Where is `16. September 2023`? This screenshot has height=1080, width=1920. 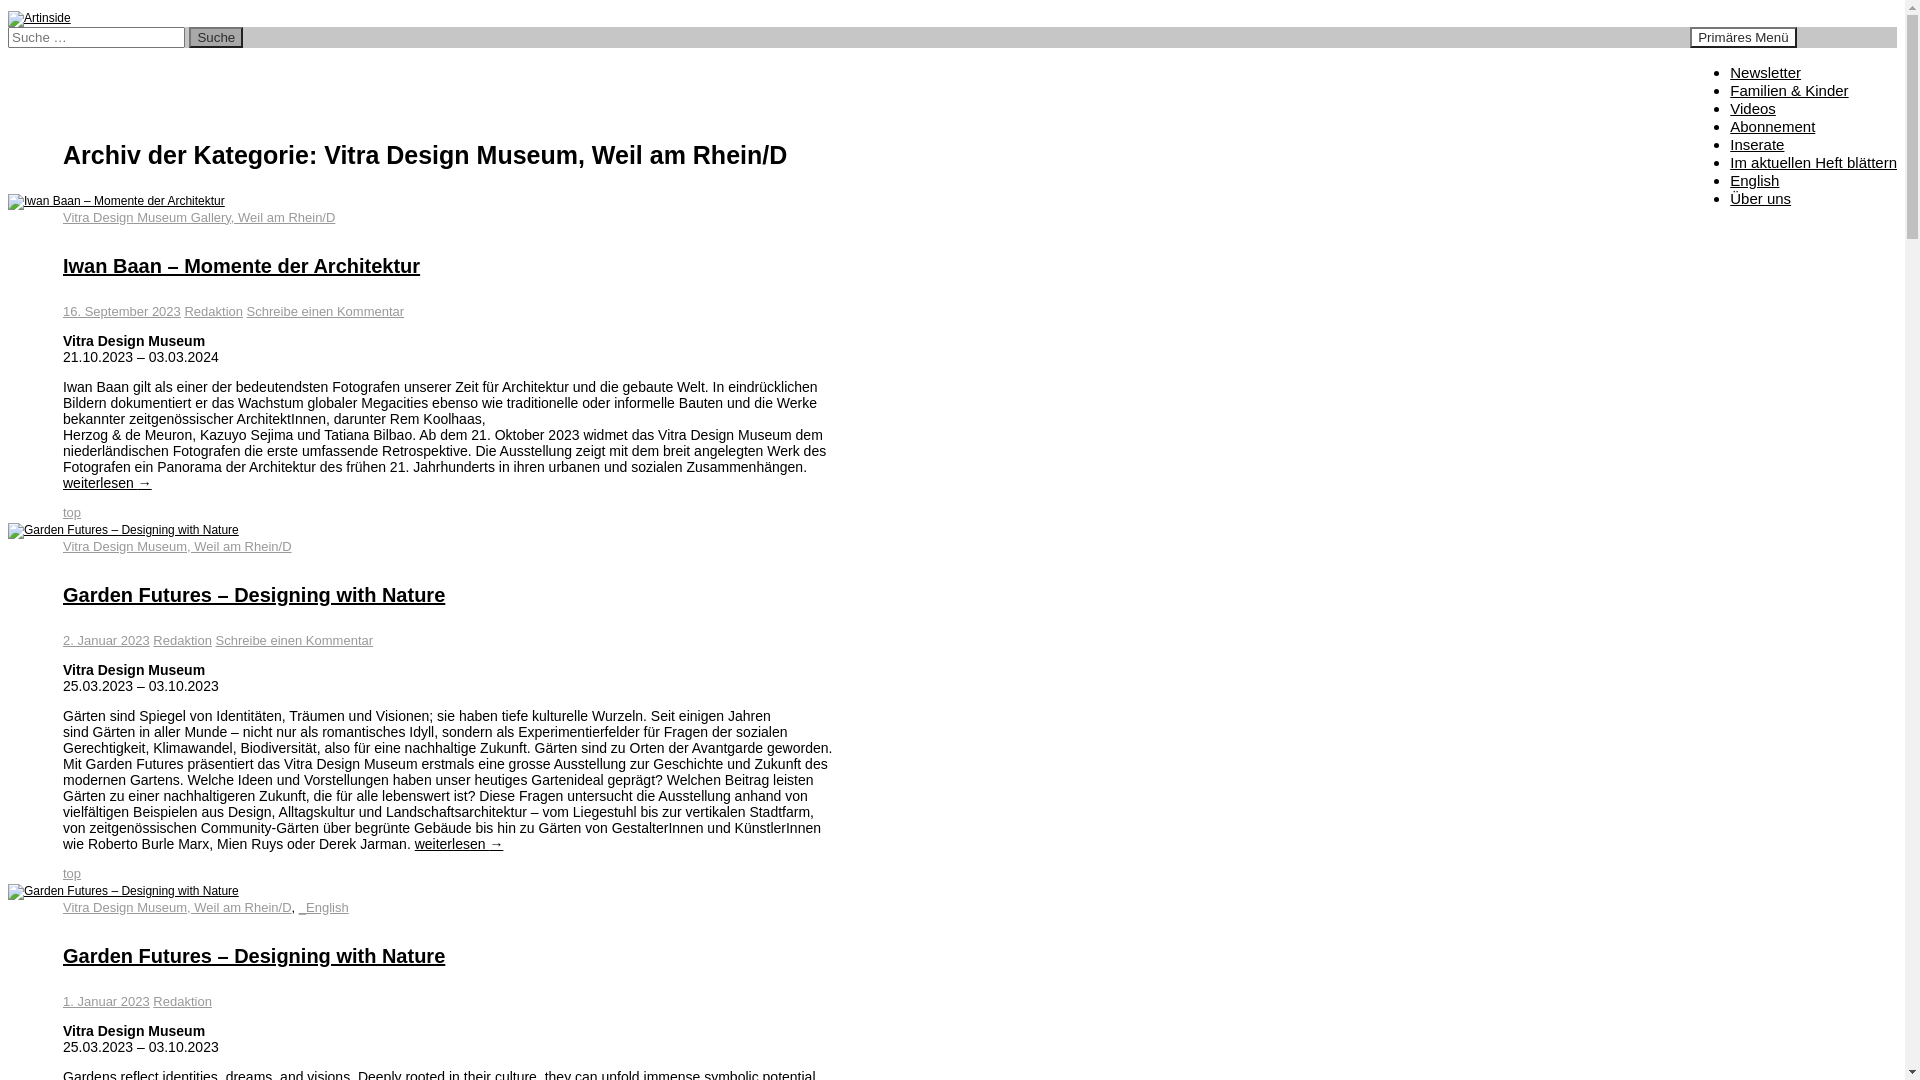 16. September 2023 is located at coordinates (122, 312).